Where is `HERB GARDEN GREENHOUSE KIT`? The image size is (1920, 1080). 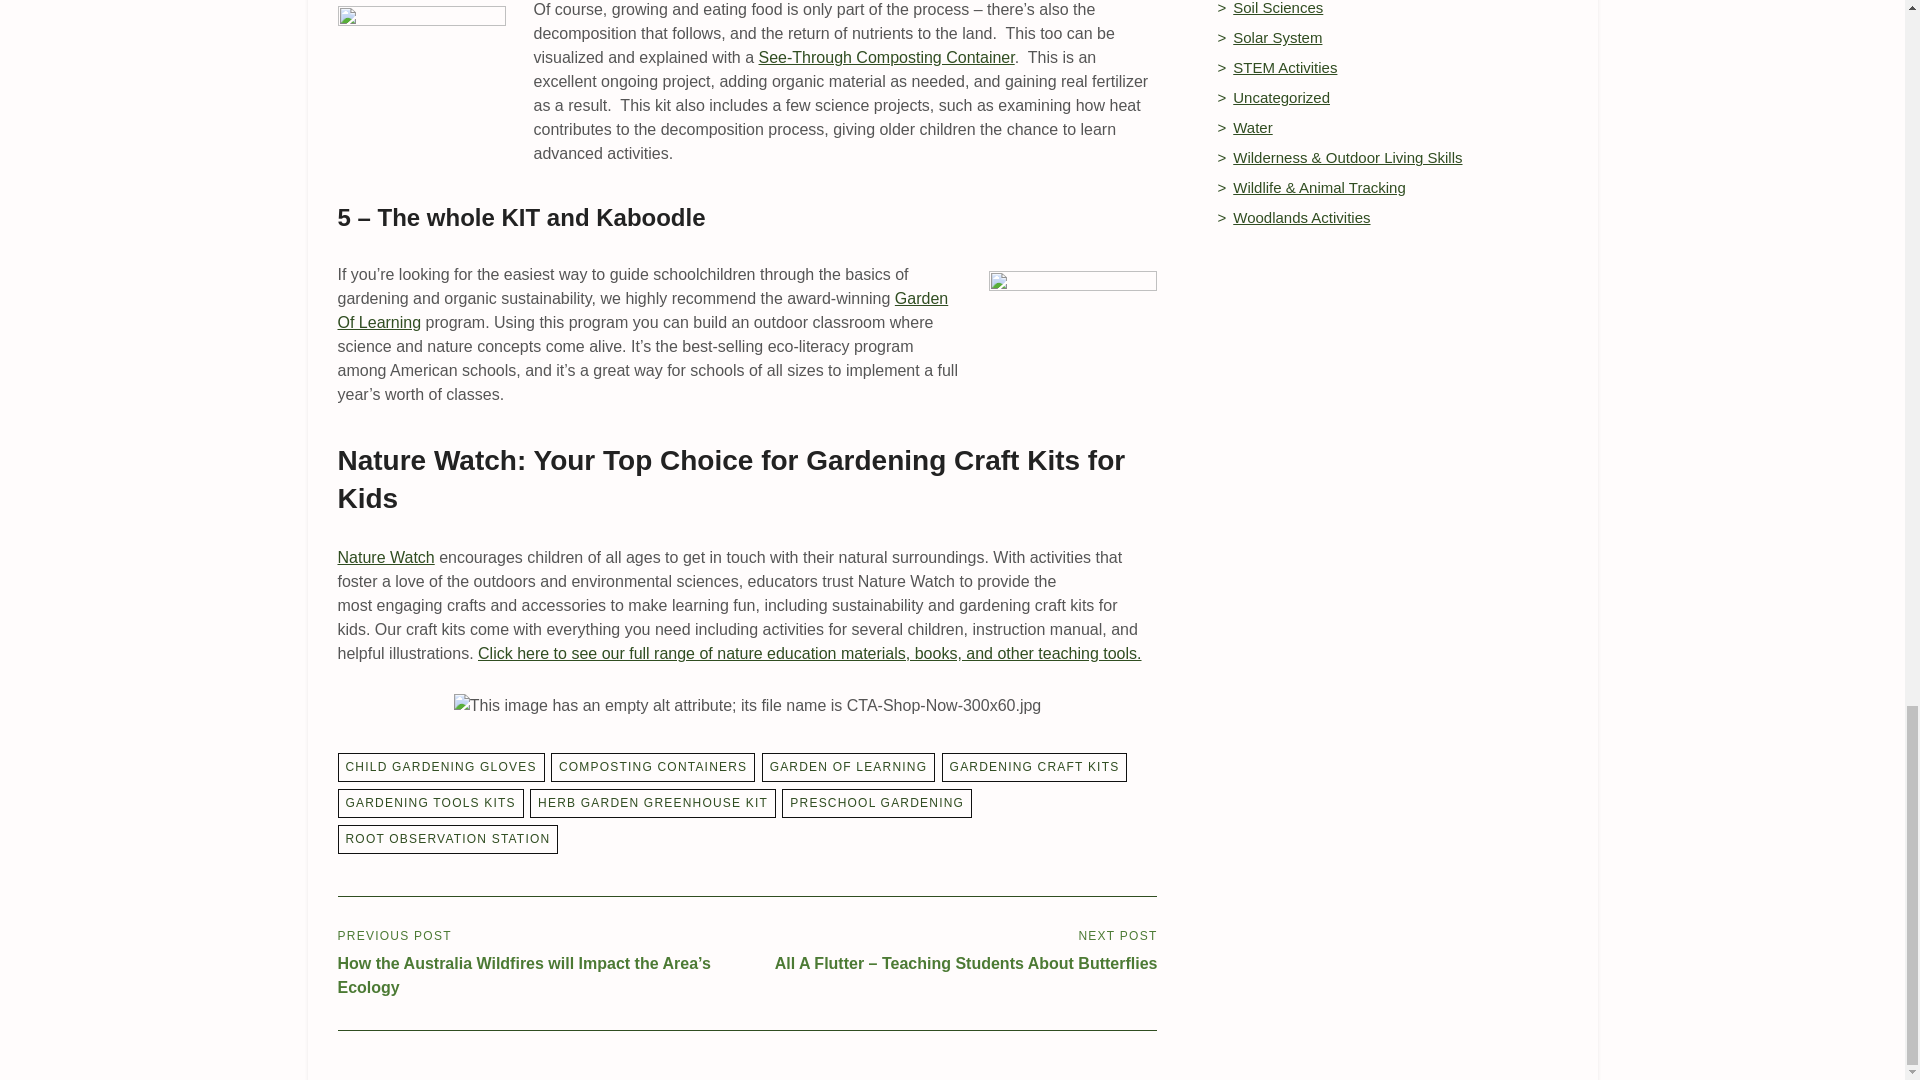
HERB GARDEN GREENHOUSE KIT is located at coordinates (652, 803).